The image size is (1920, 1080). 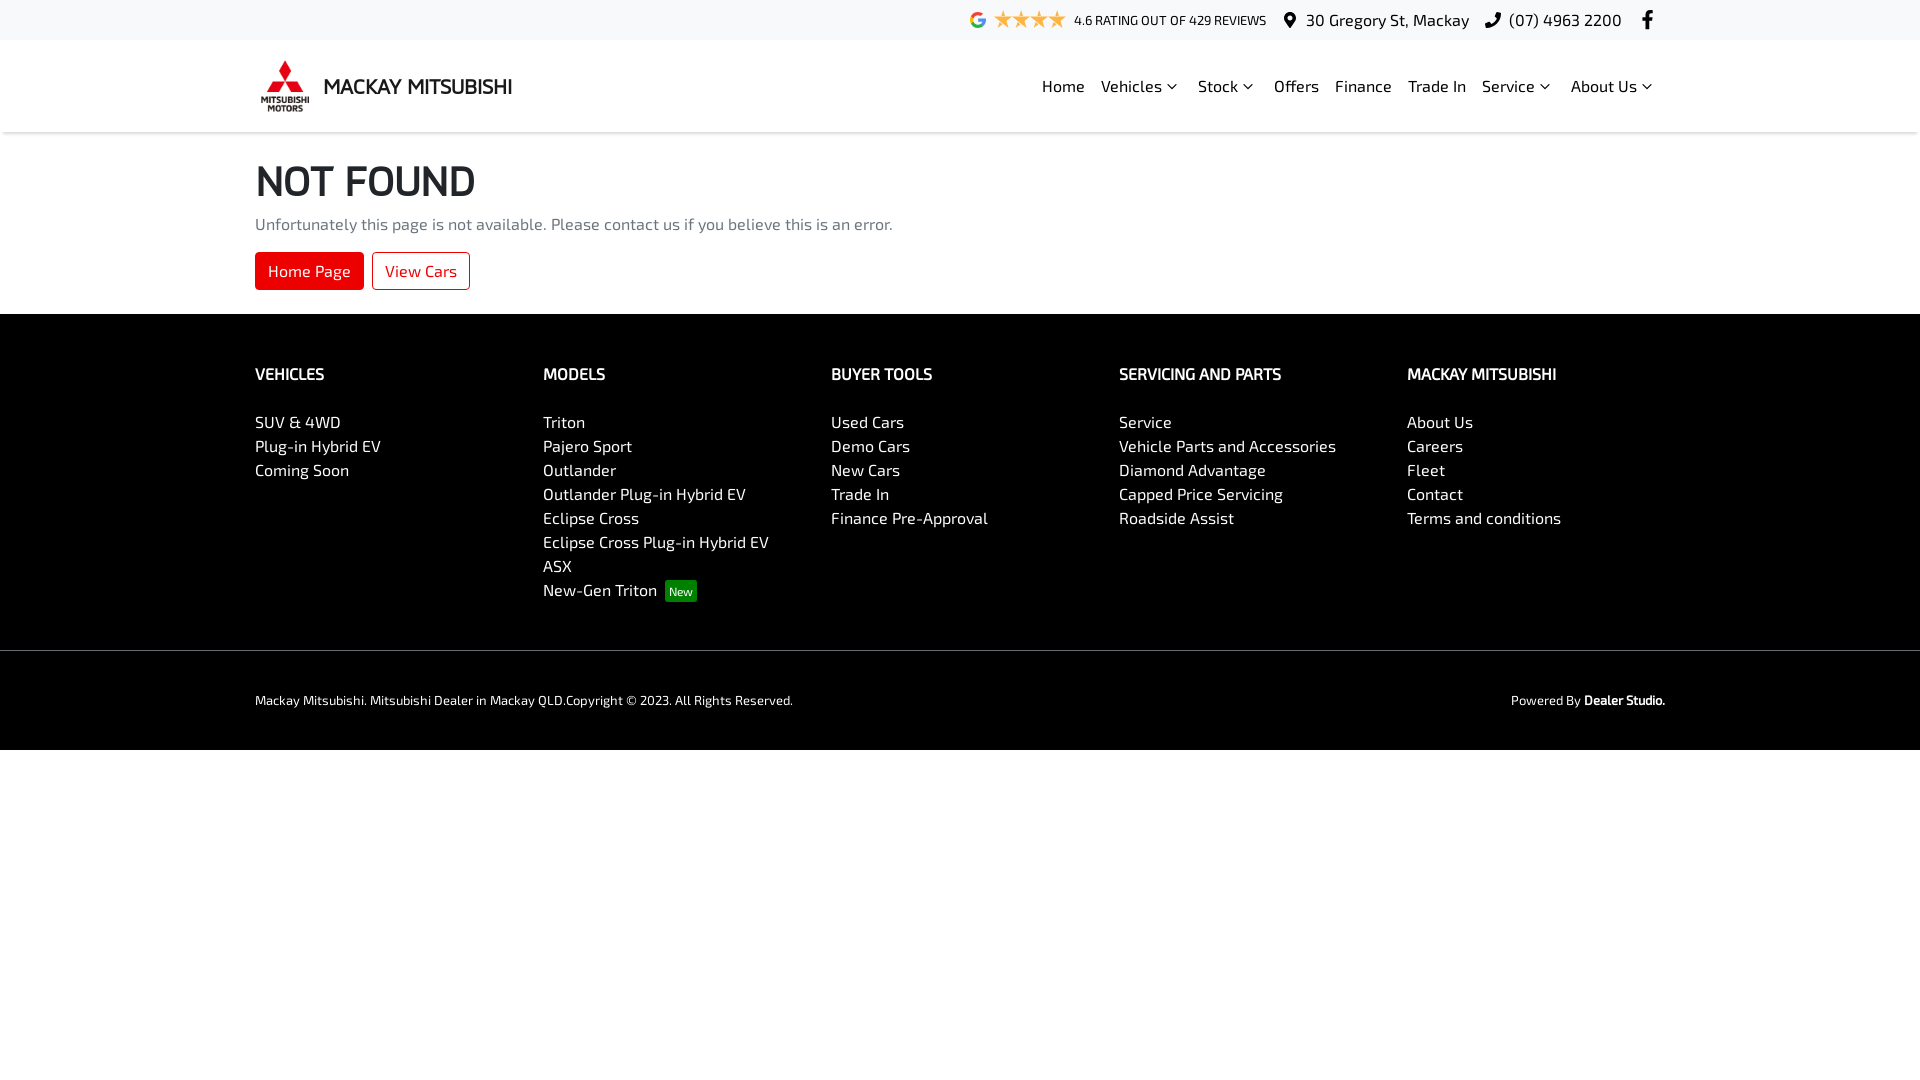 What do you see at coordinates (1142, 86) in the screenshot?
I see `Vehicles` at bounding box center [1142, 86].